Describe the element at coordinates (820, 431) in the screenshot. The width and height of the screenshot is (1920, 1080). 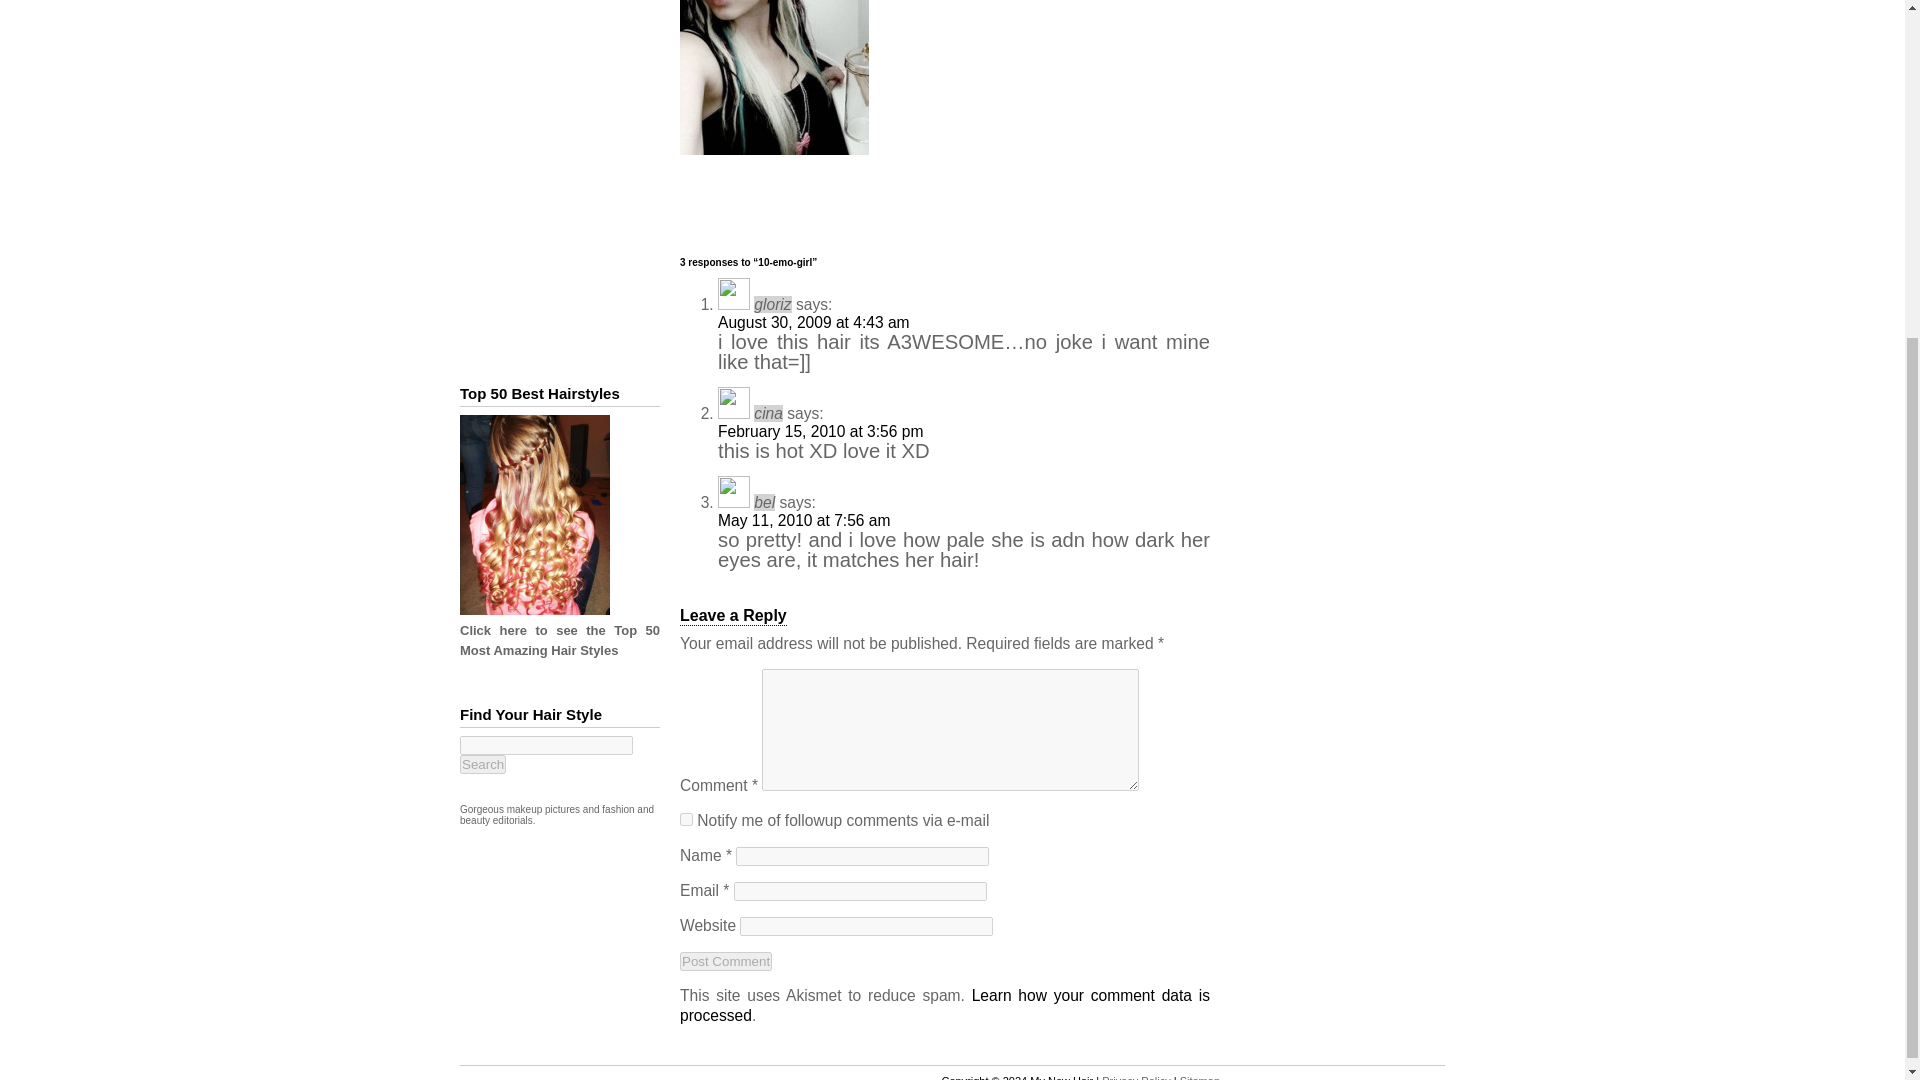
I see `February 15, 2010 at 3:56 pm` at that location.